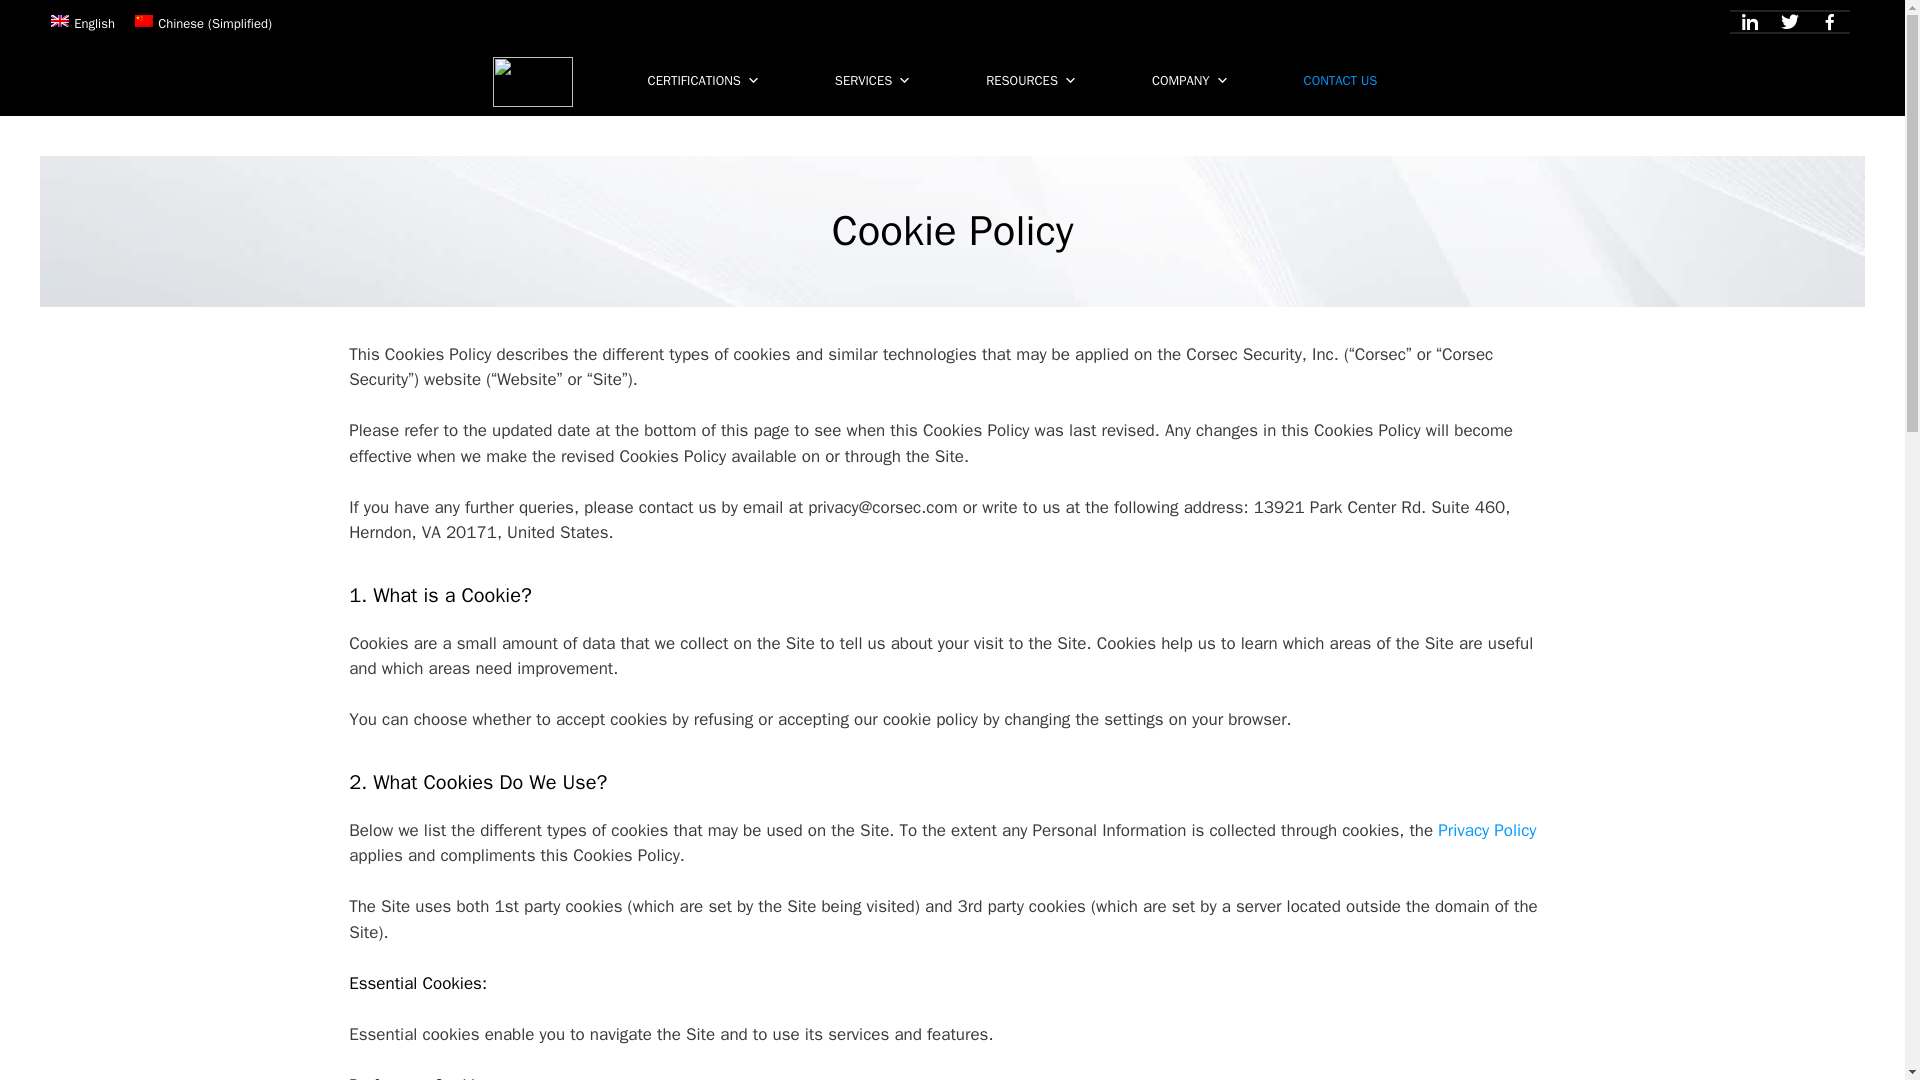 This screenshot has height=1080, width=1920. Describe the element at coordinates (1196, 76) in the screenshot. I see `COMPANY` at that location.